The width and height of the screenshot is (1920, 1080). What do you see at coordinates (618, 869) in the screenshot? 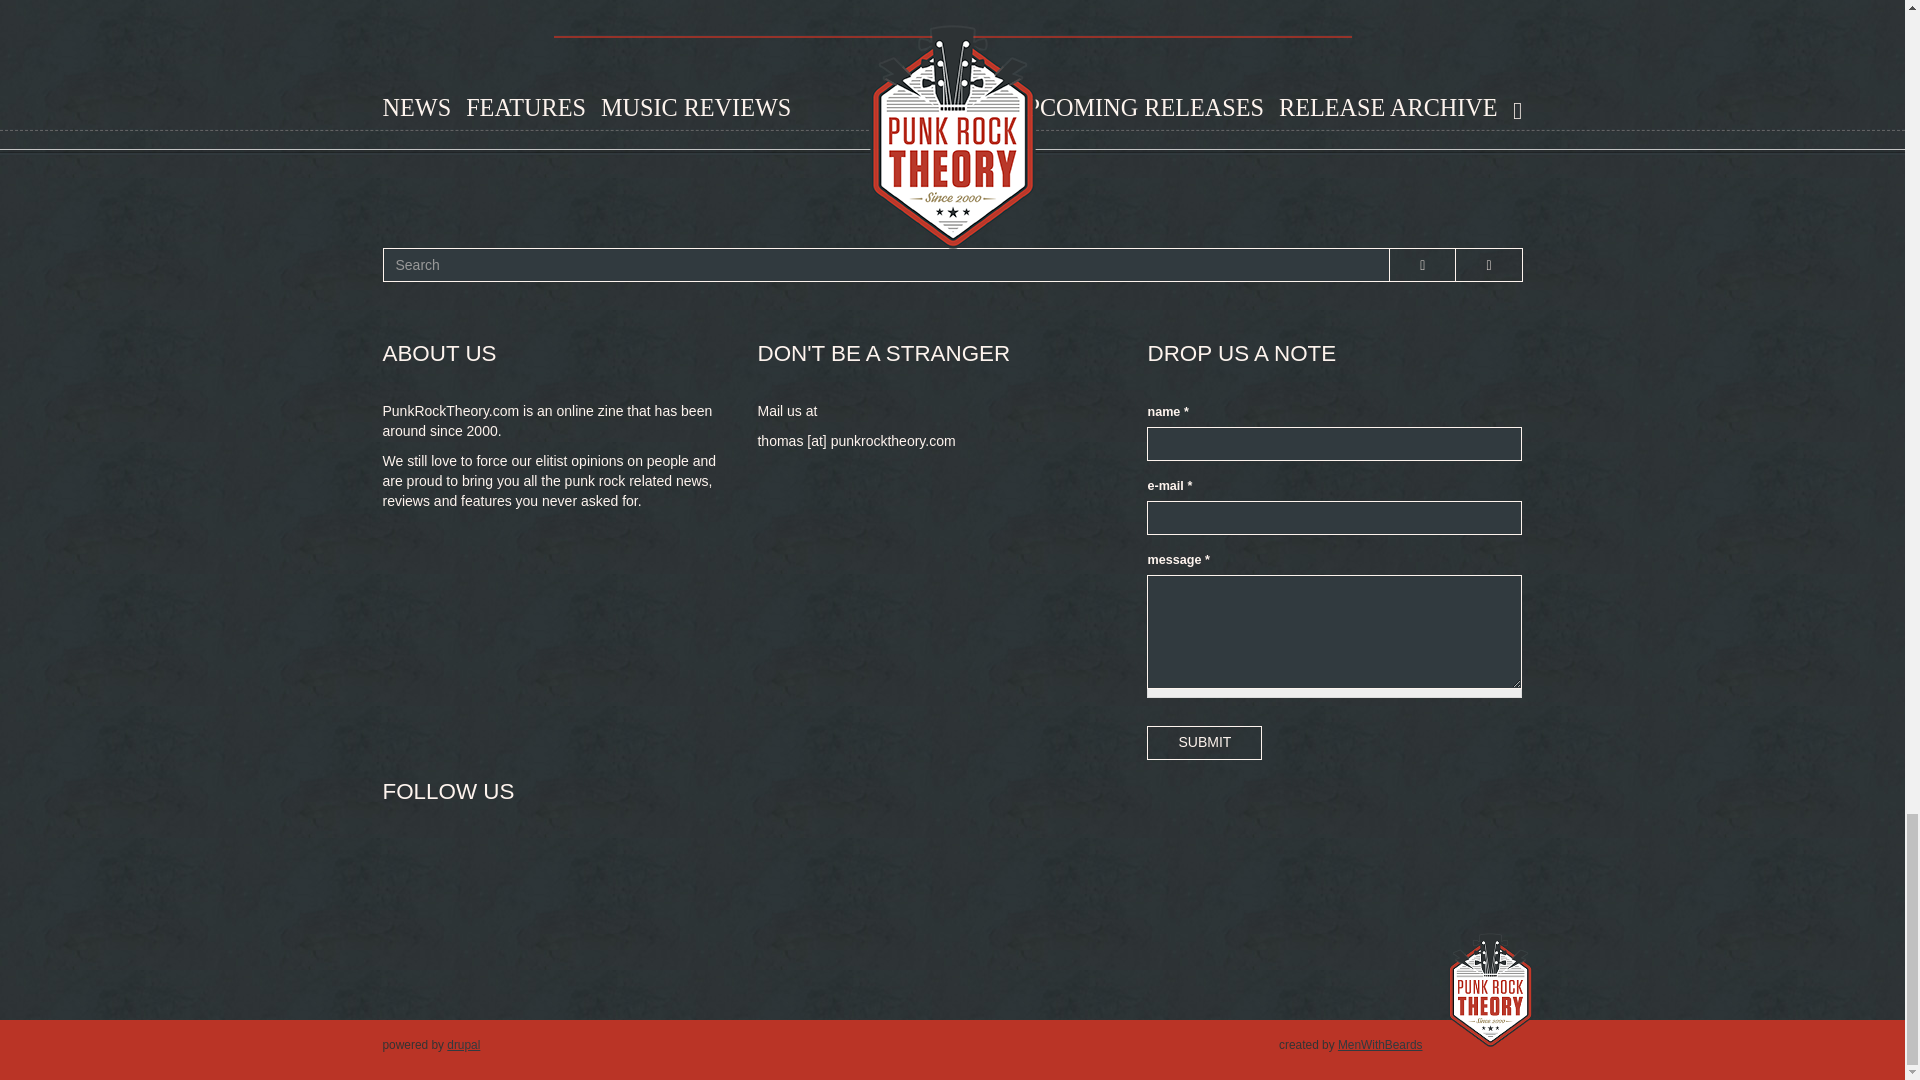
I see `Instagram` at bounding box center [618, 869].